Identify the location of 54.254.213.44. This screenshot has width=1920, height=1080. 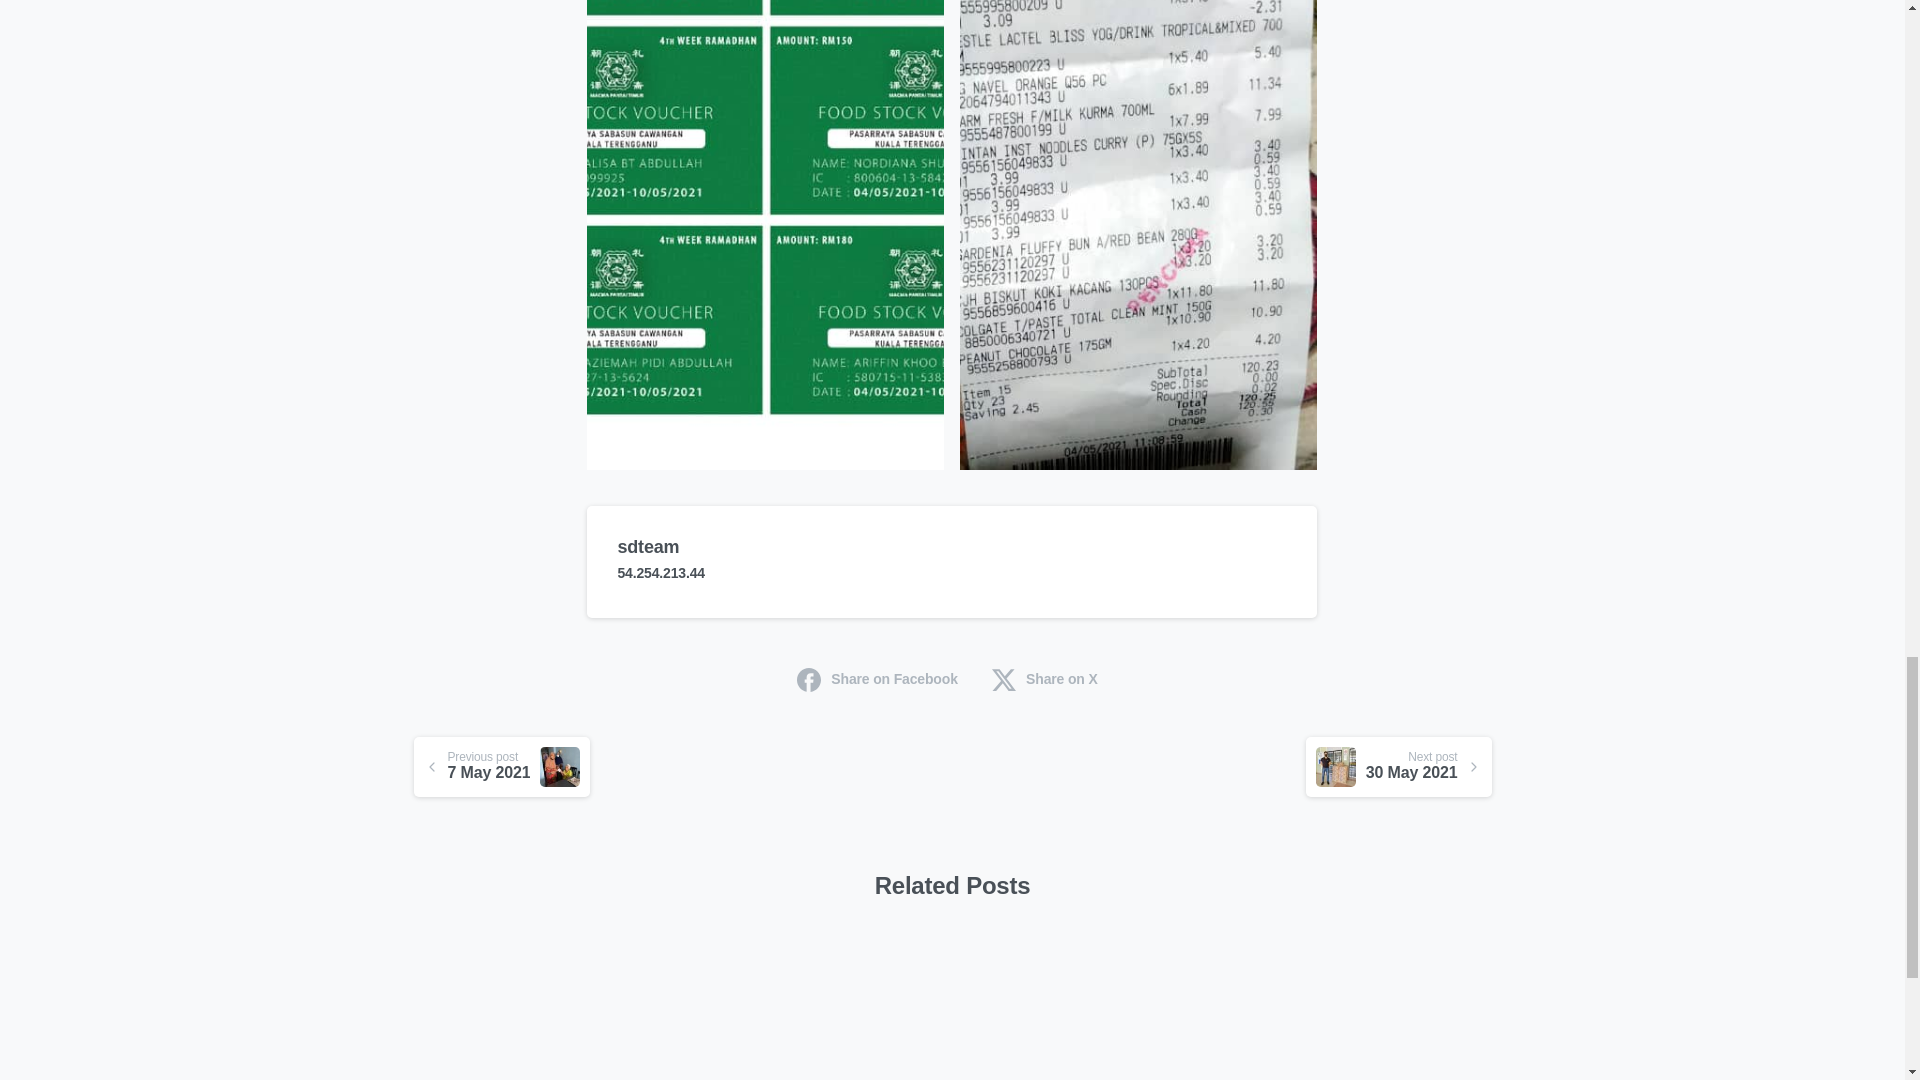
(660, 572).